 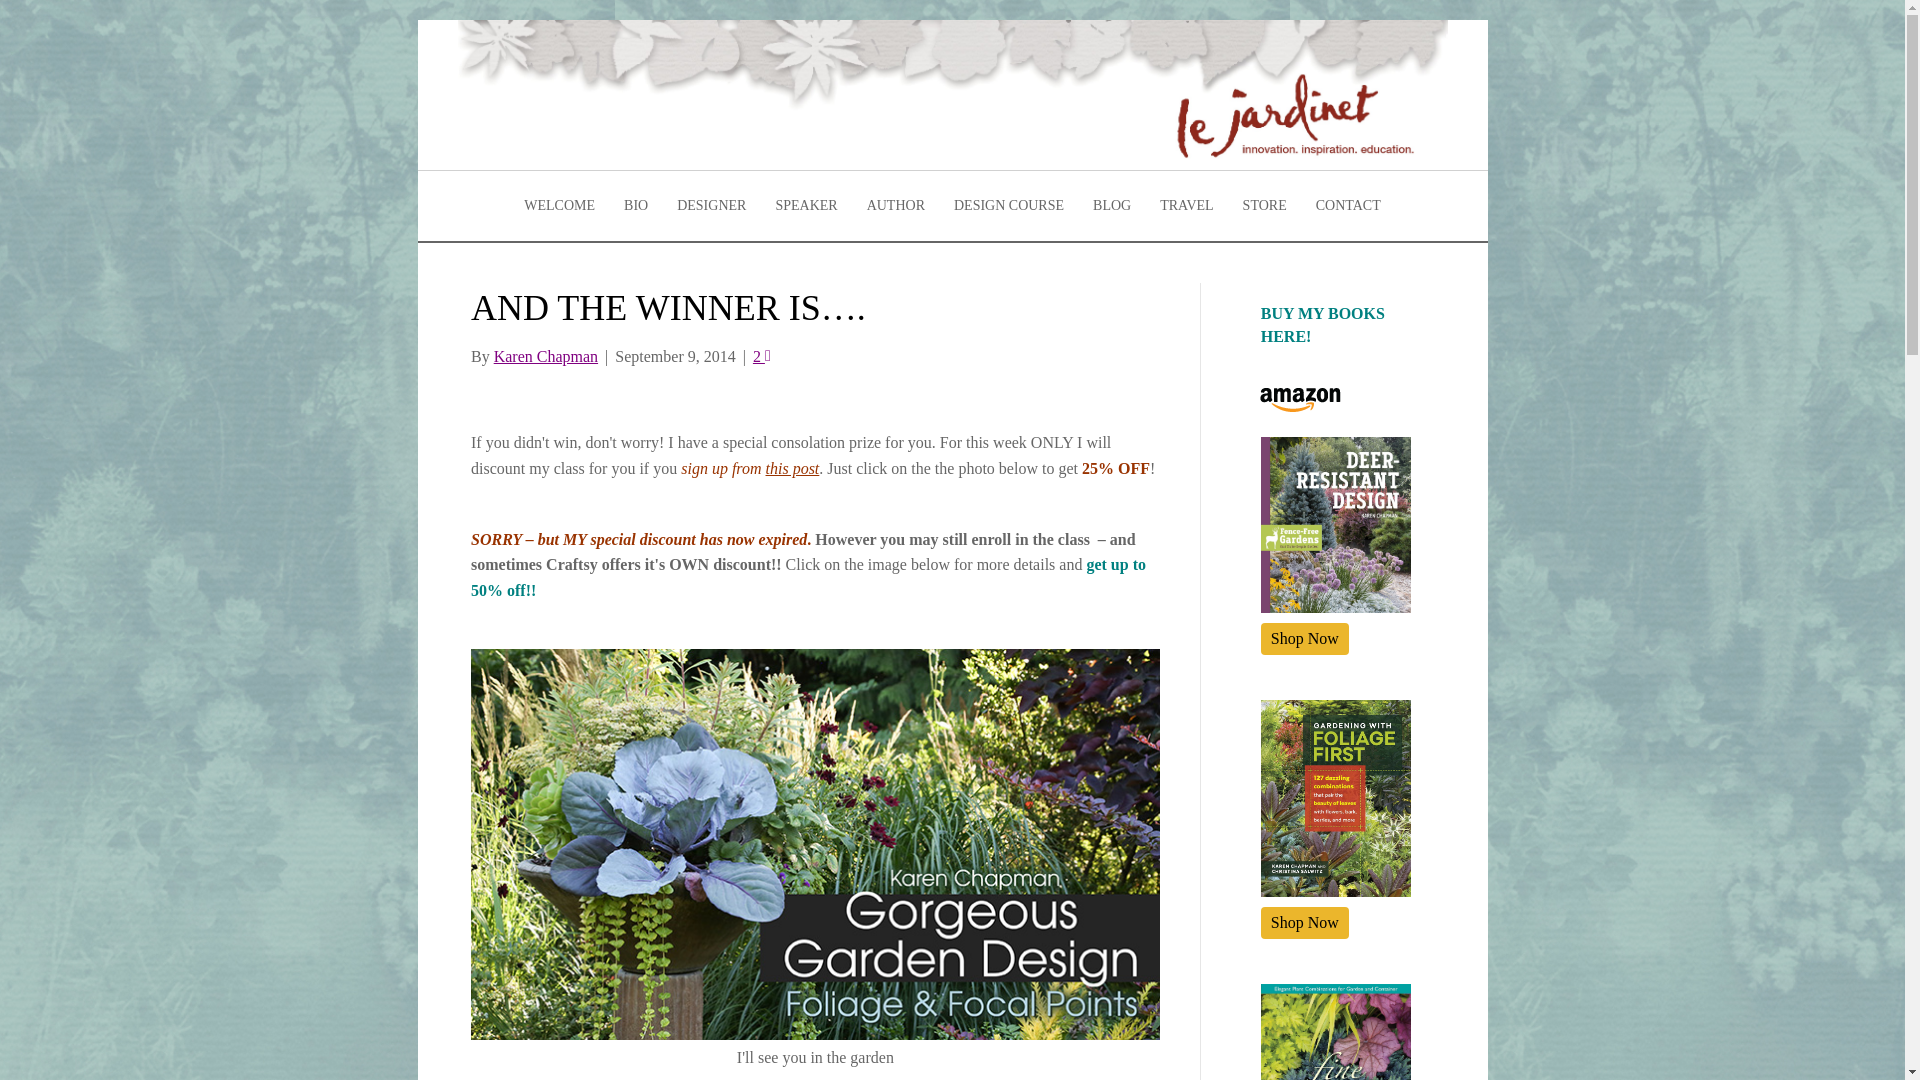 I want to click on WELCOME, so click(x=559, y=206).